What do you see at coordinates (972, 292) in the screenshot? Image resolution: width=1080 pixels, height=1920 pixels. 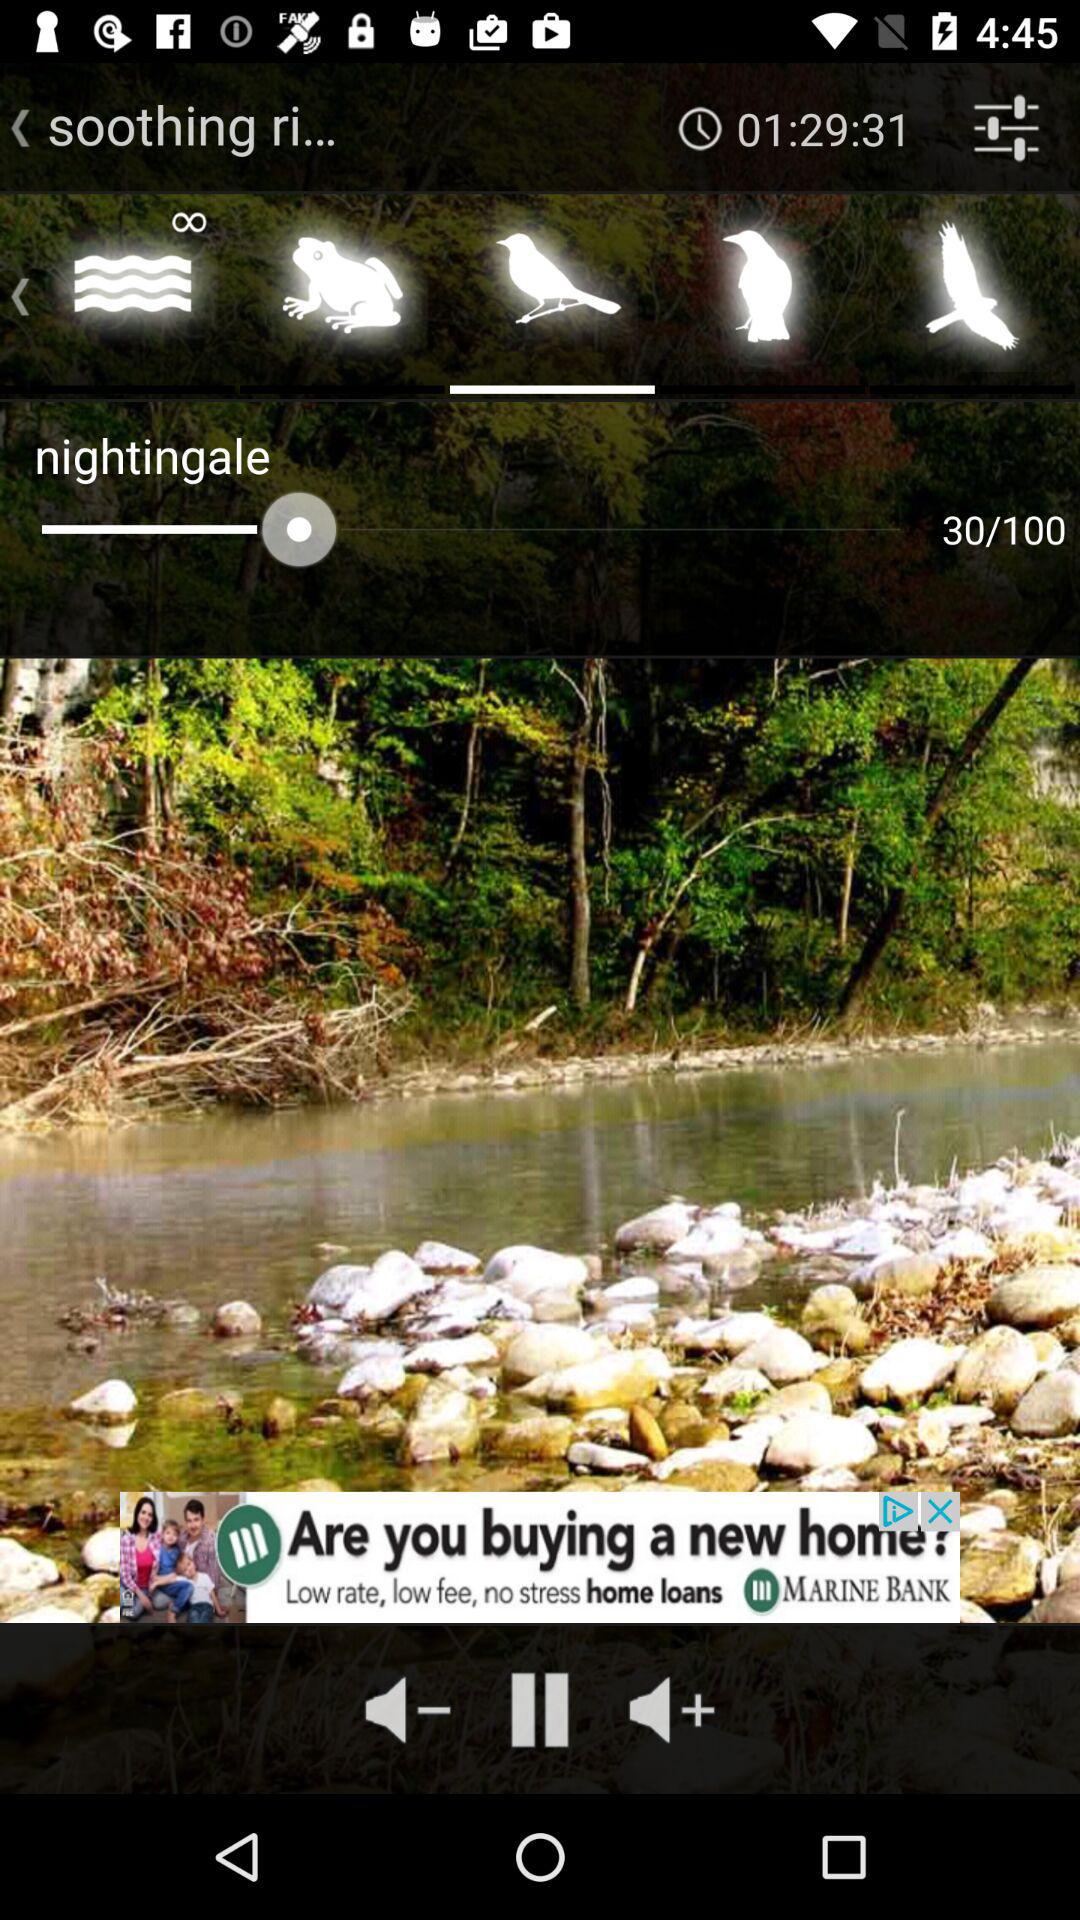 I see `choose the eagle bird` at bounding box center [972, 292].